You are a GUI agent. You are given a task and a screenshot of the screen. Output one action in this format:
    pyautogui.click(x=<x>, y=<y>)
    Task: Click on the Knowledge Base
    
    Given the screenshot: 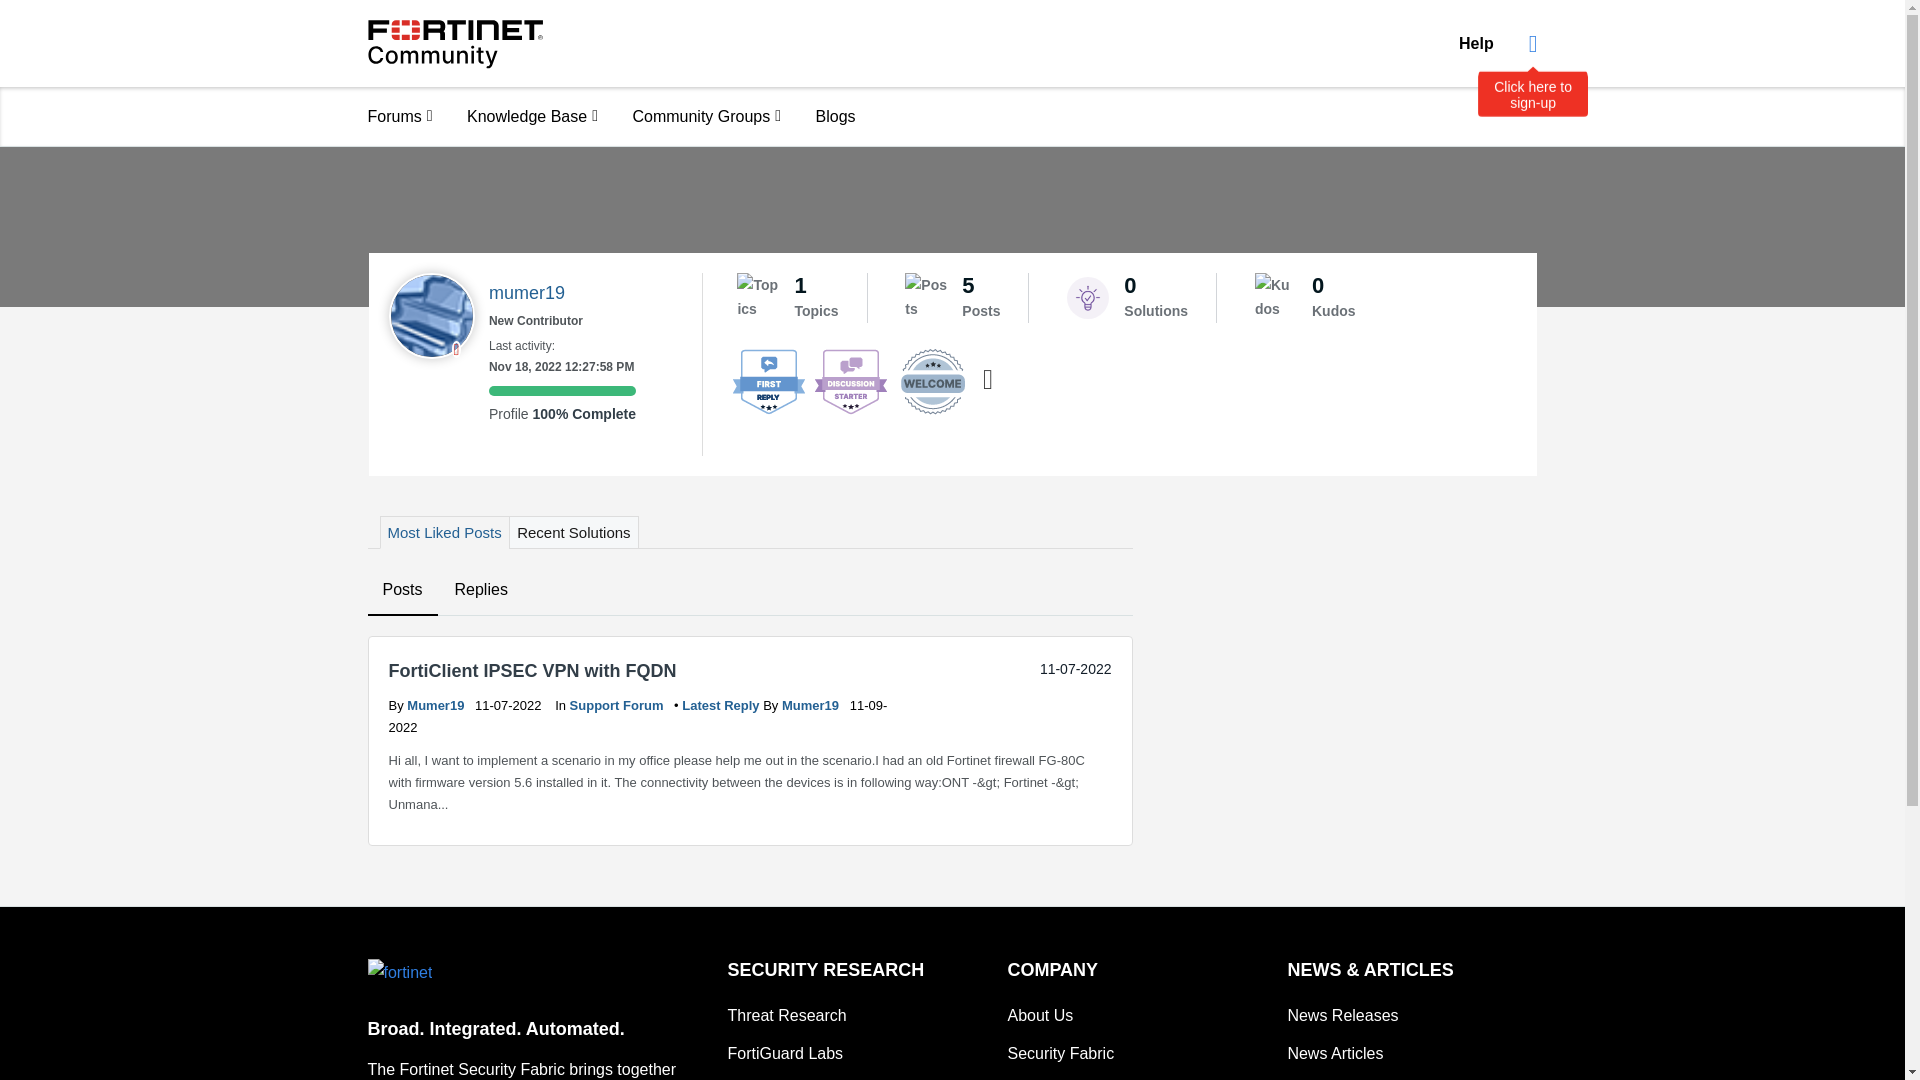 What is the action you would take?
    pyautogui.click(x=532, y=116)
    